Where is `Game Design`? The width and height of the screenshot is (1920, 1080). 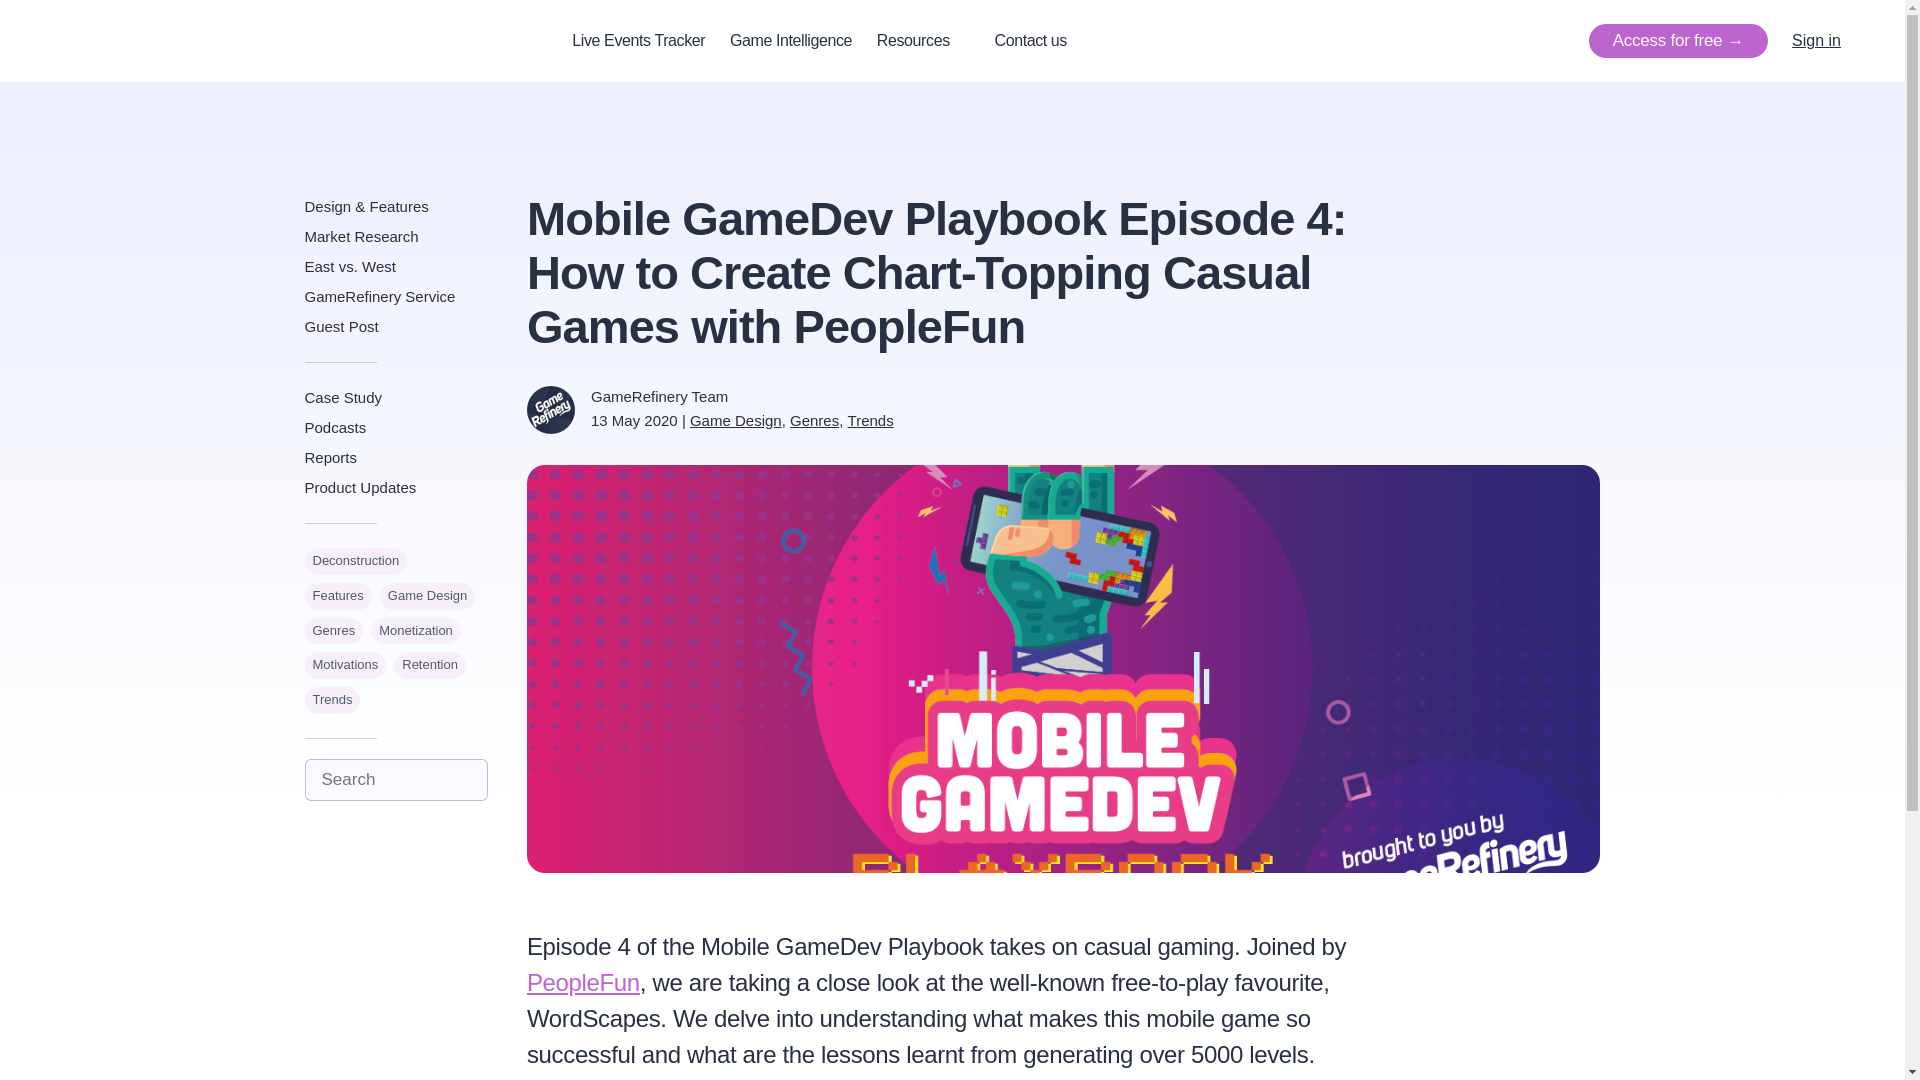 Game Design is located at coordinates (427, 596).